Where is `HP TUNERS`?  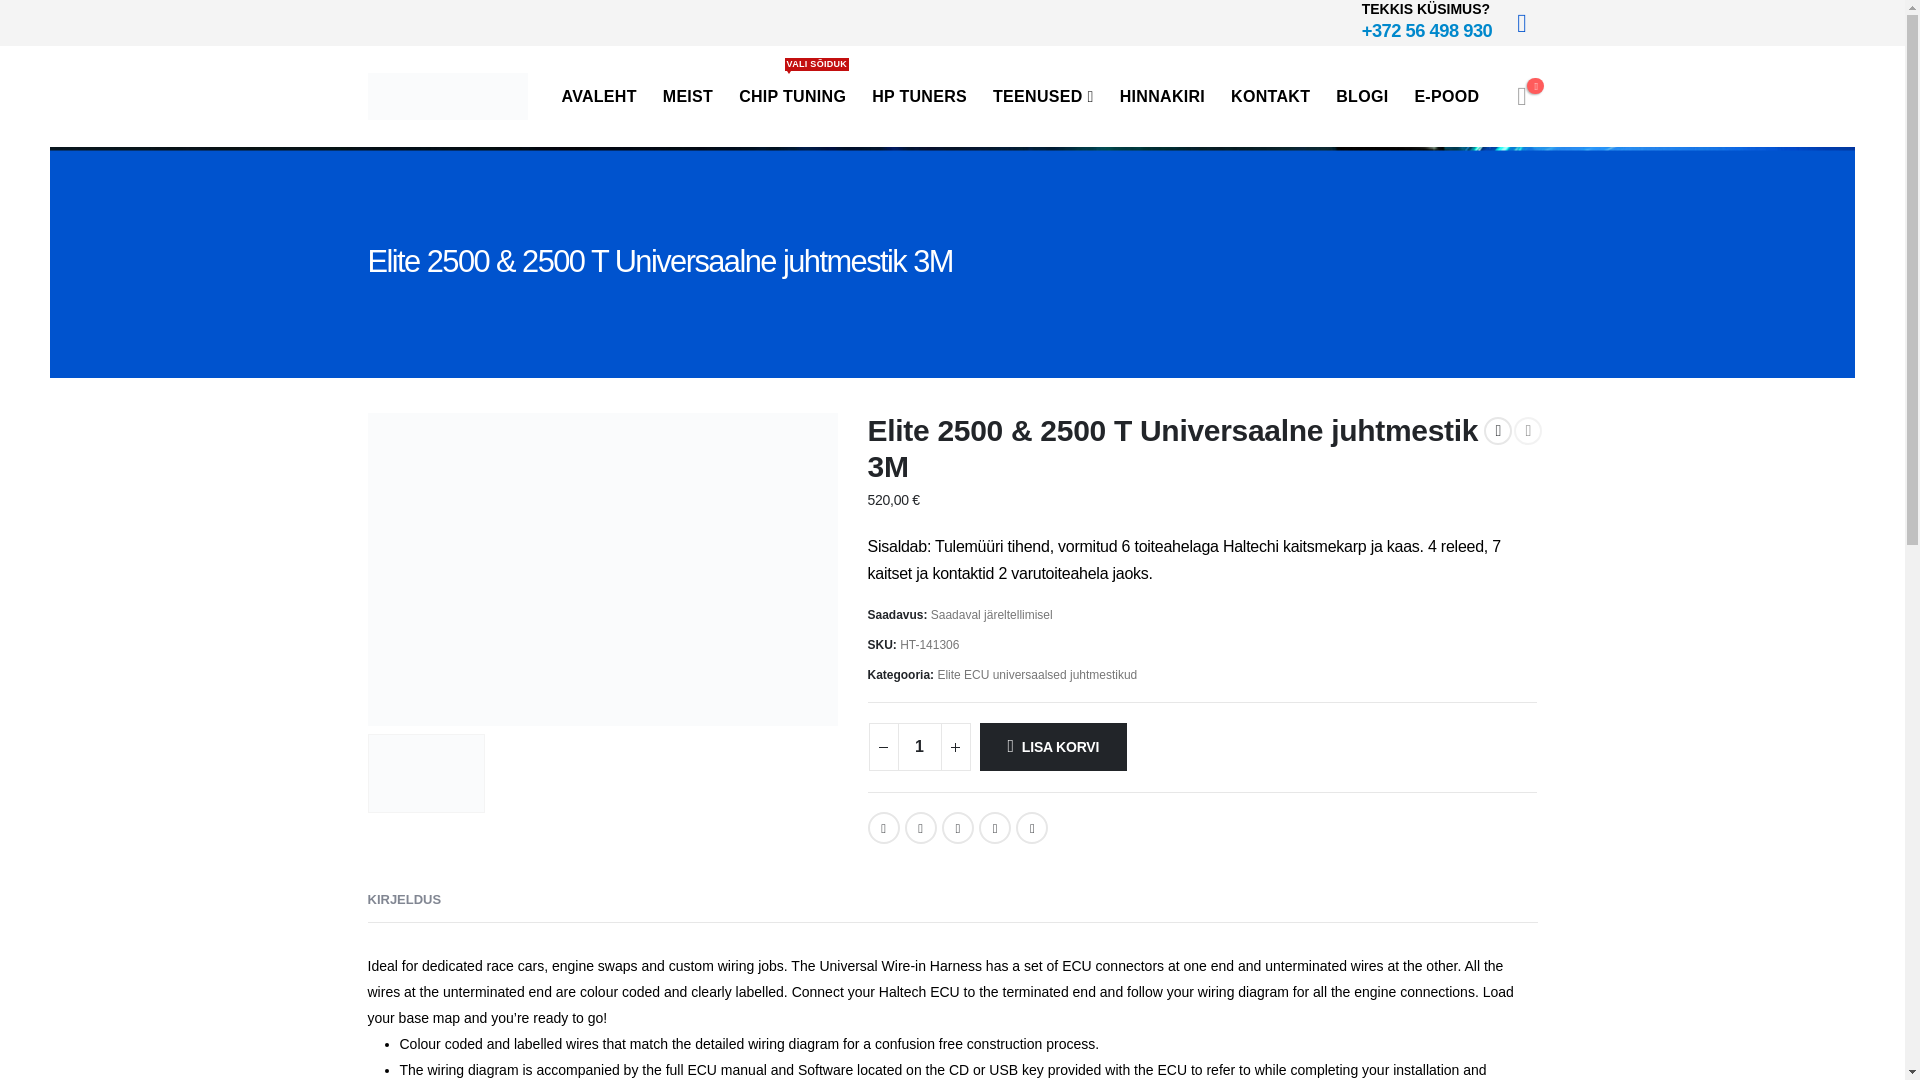 HP TUNERS is located at coordinates (920, 96).